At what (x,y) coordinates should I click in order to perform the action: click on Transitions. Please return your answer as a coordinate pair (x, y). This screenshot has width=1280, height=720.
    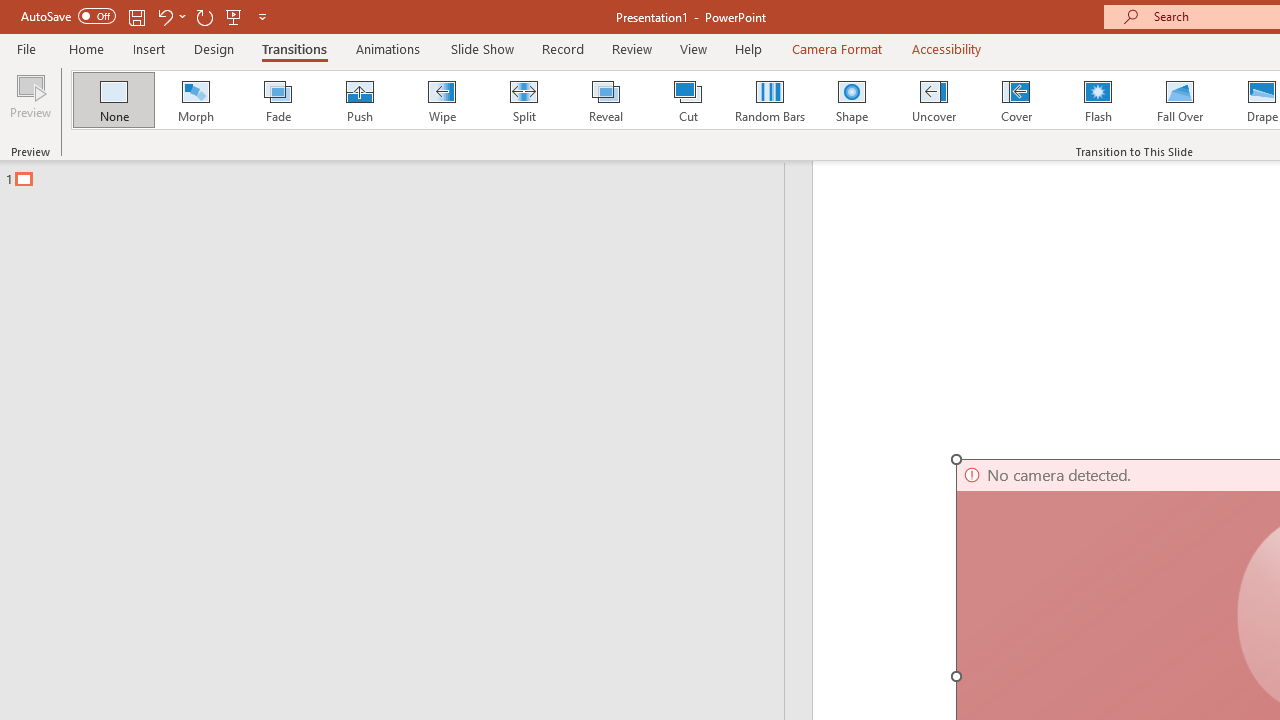
    Looking at the image, I should click on (294, 48).